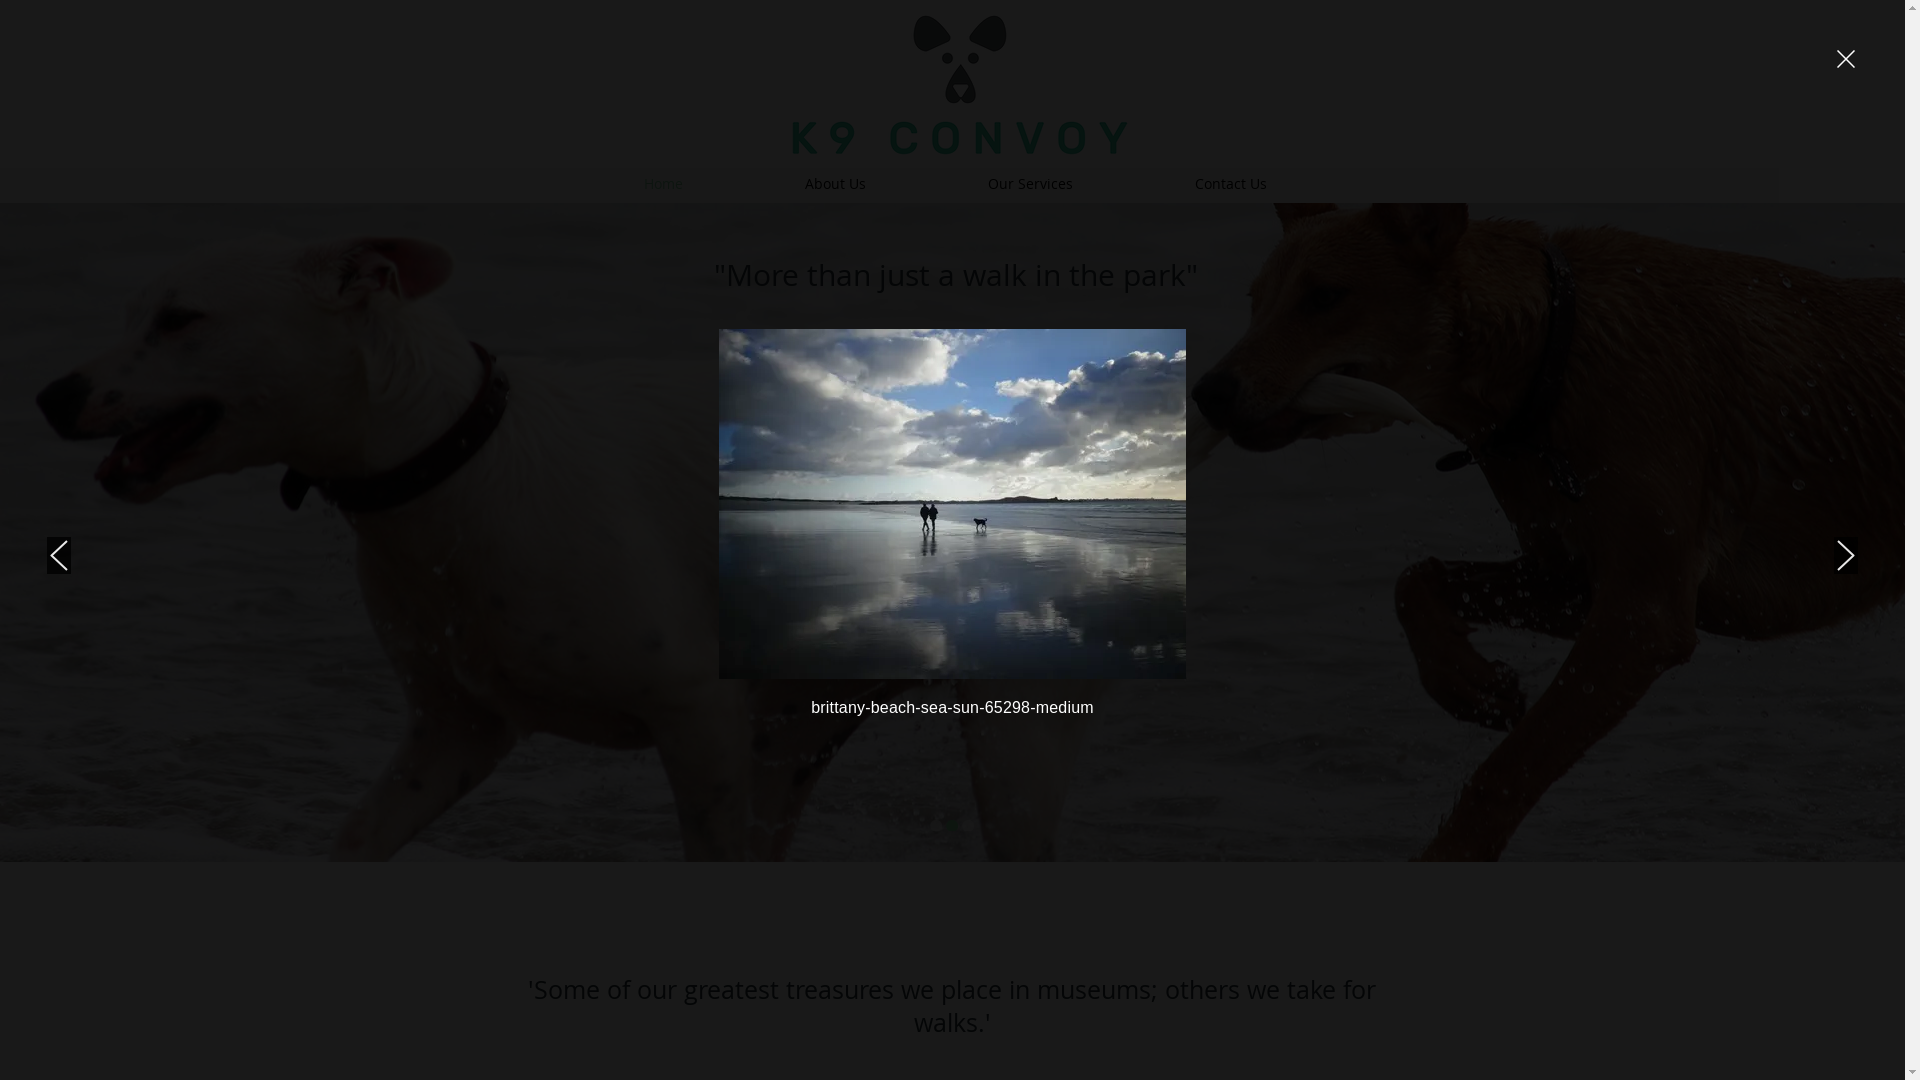  What do you see at coordinates (662, 184) in the screenshot?
I see `Home` at bounding box center [662, 184].